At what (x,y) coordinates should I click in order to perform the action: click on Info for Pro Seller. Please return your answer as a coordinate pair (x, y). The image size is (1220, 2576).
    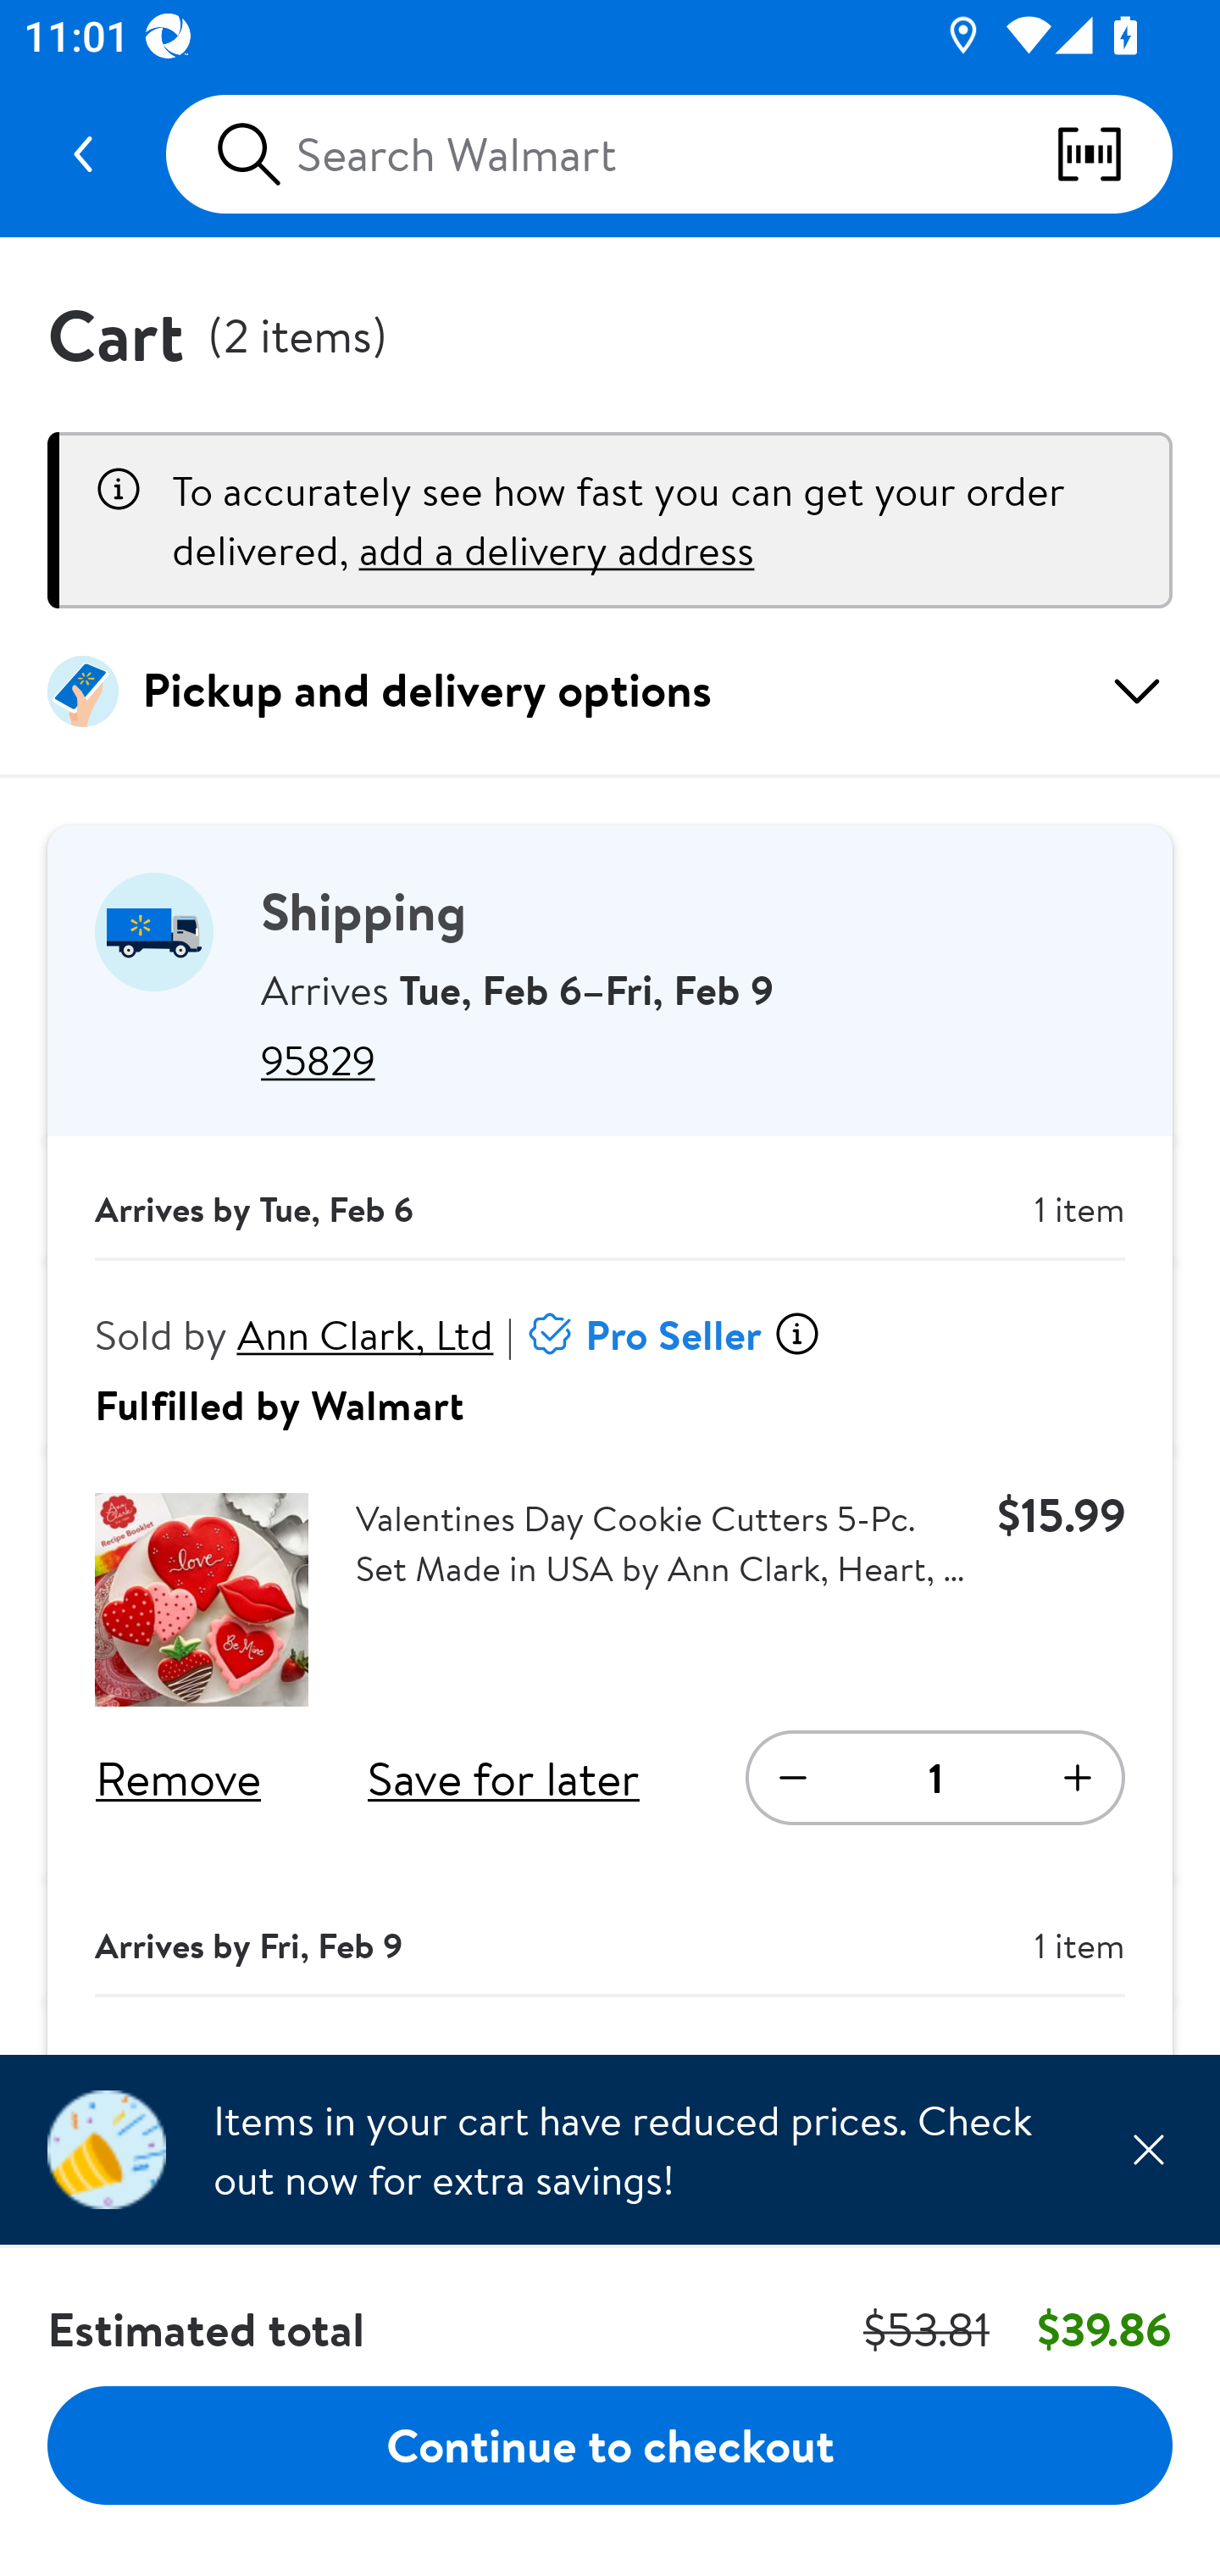
    Looking at the image, I should click on (796, 1334).